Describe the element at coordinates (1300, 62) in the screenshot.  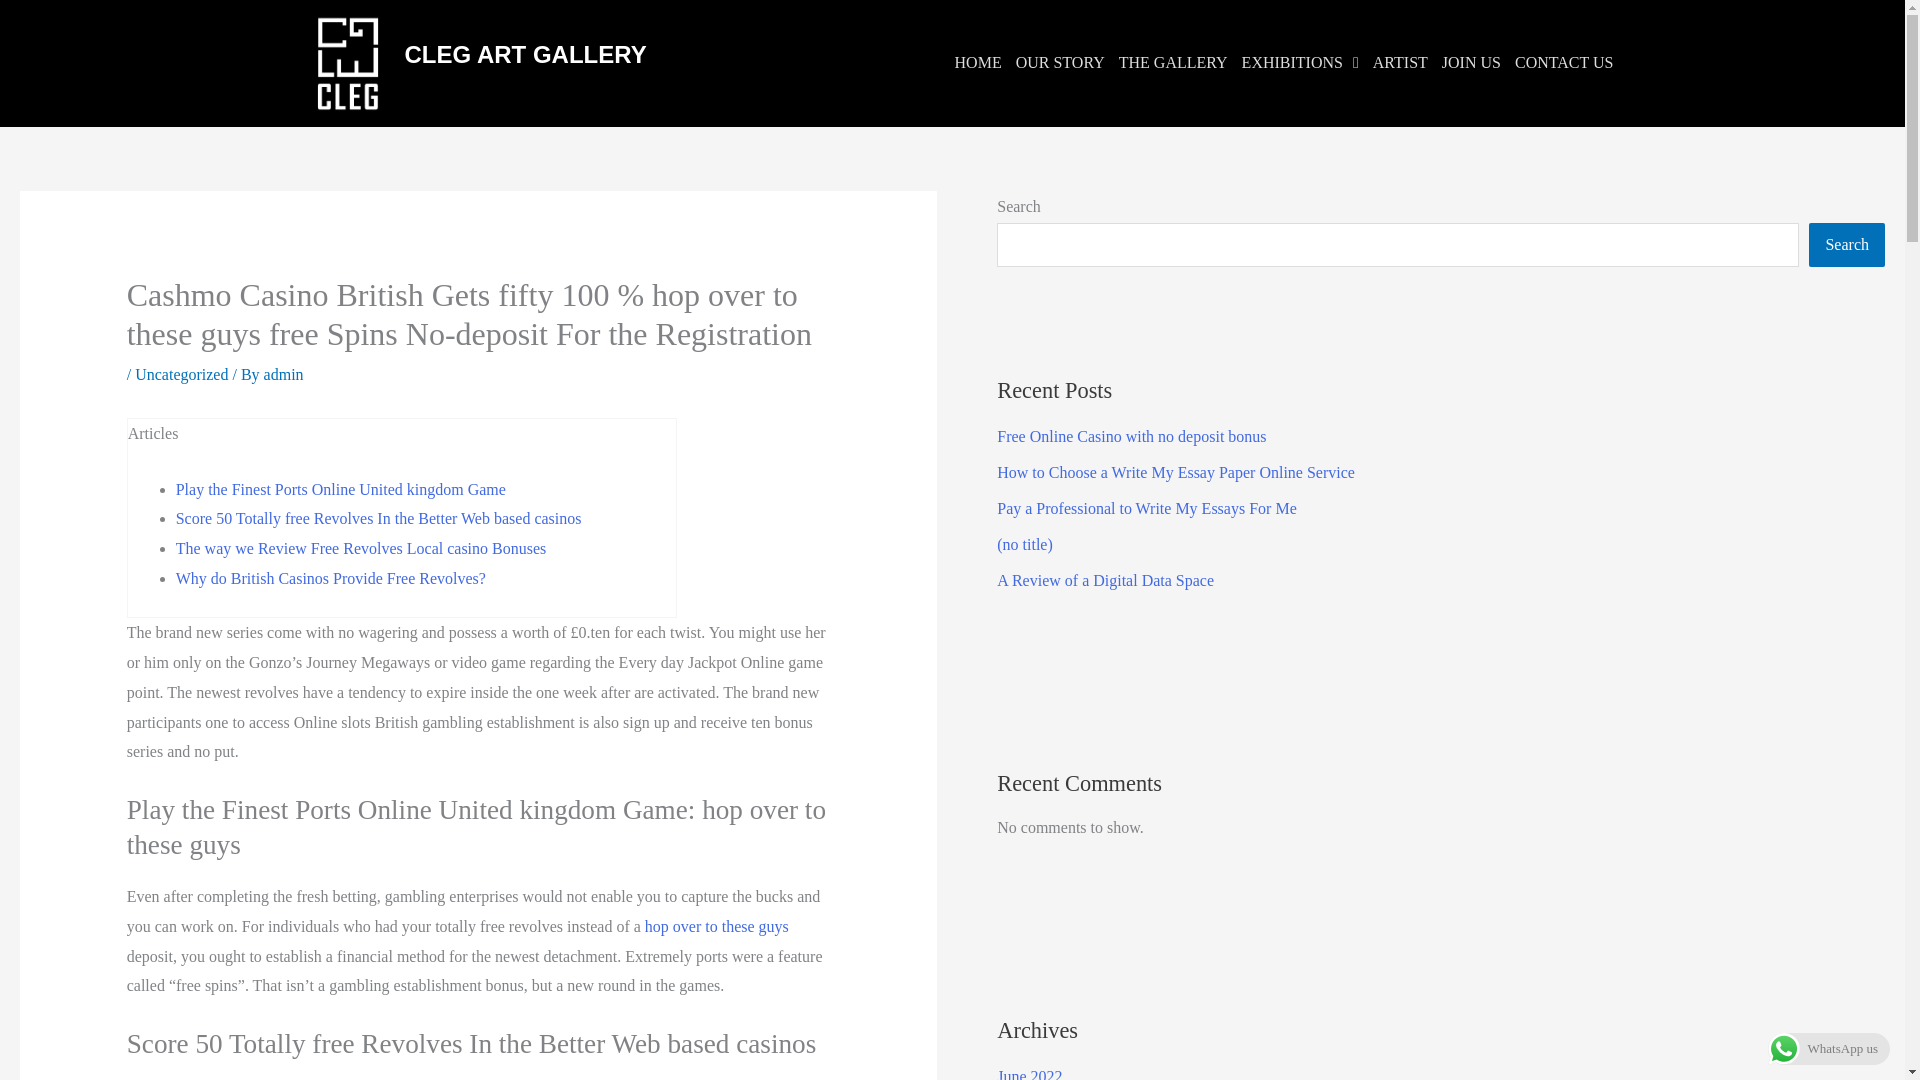
I see `EXHIBITIONS` at that location.